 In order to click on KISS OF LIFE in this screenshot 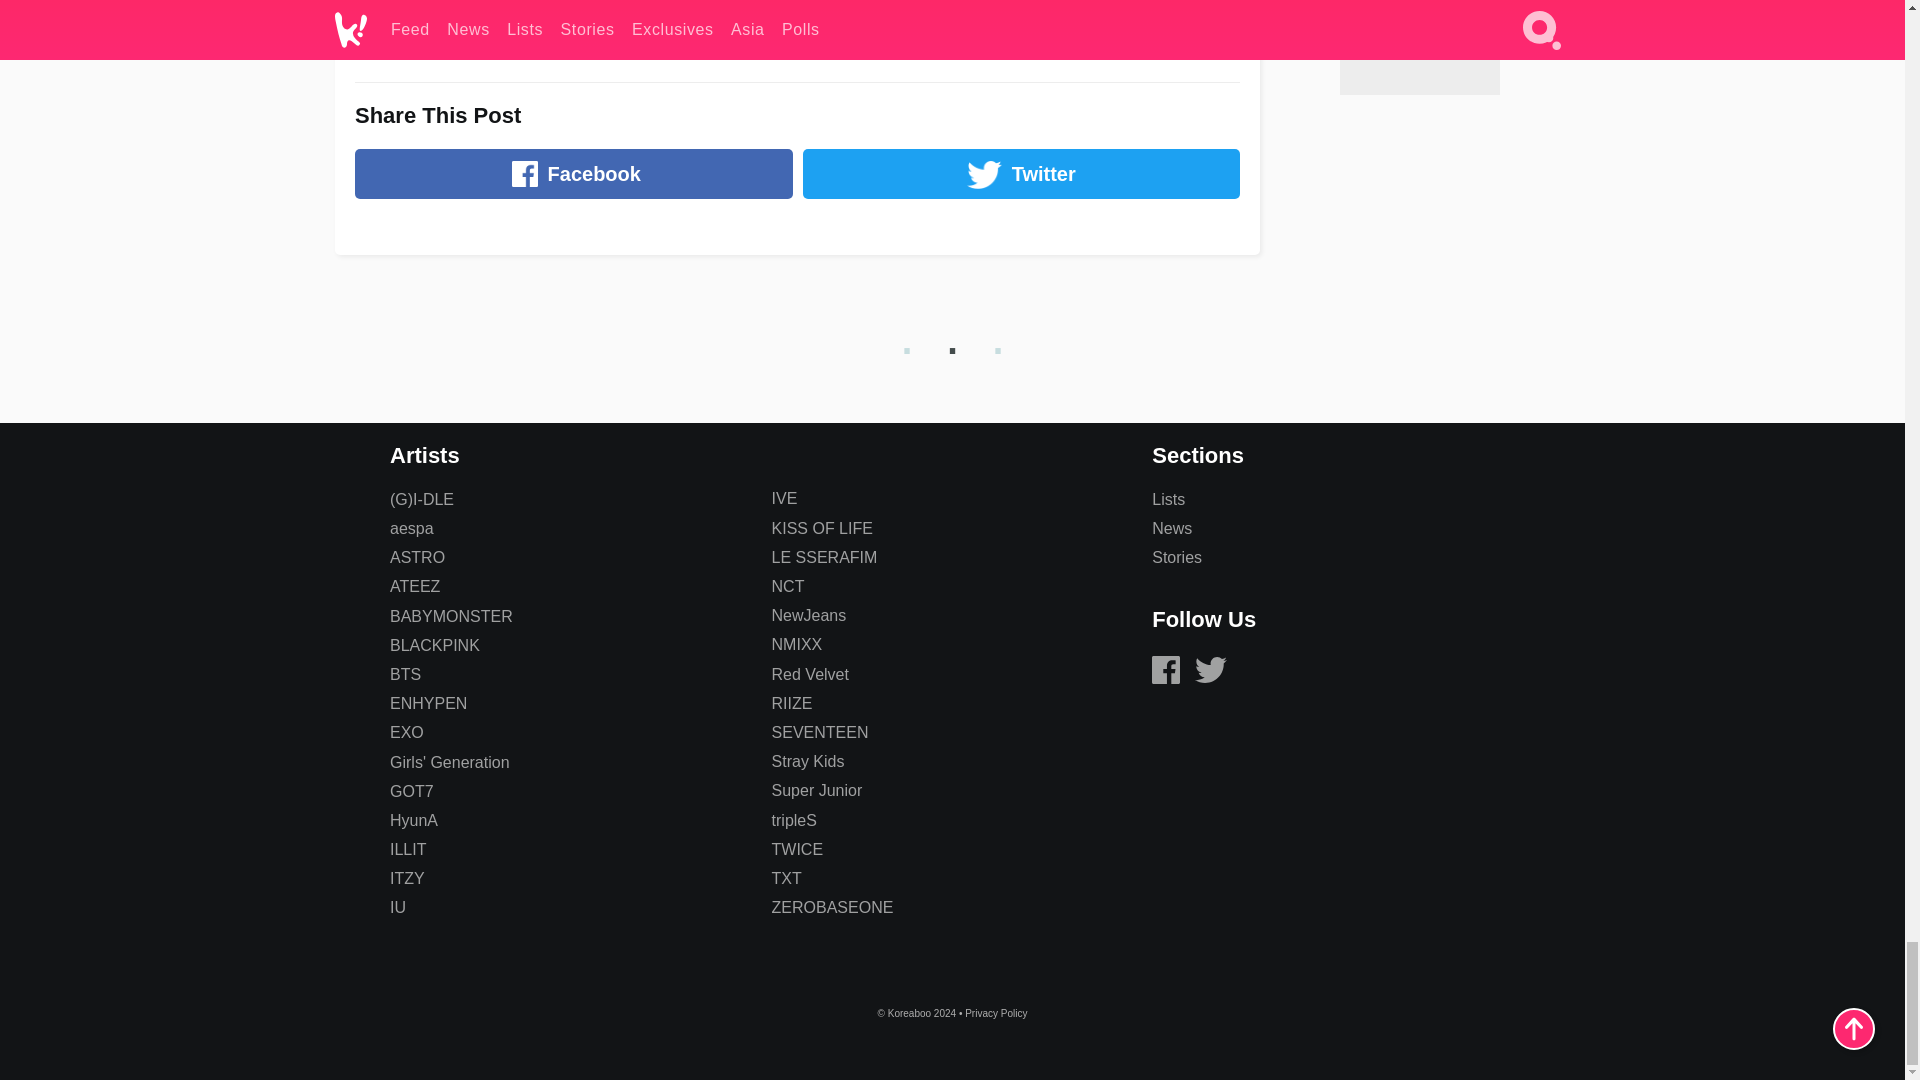, I will do `click(822, 528)`.